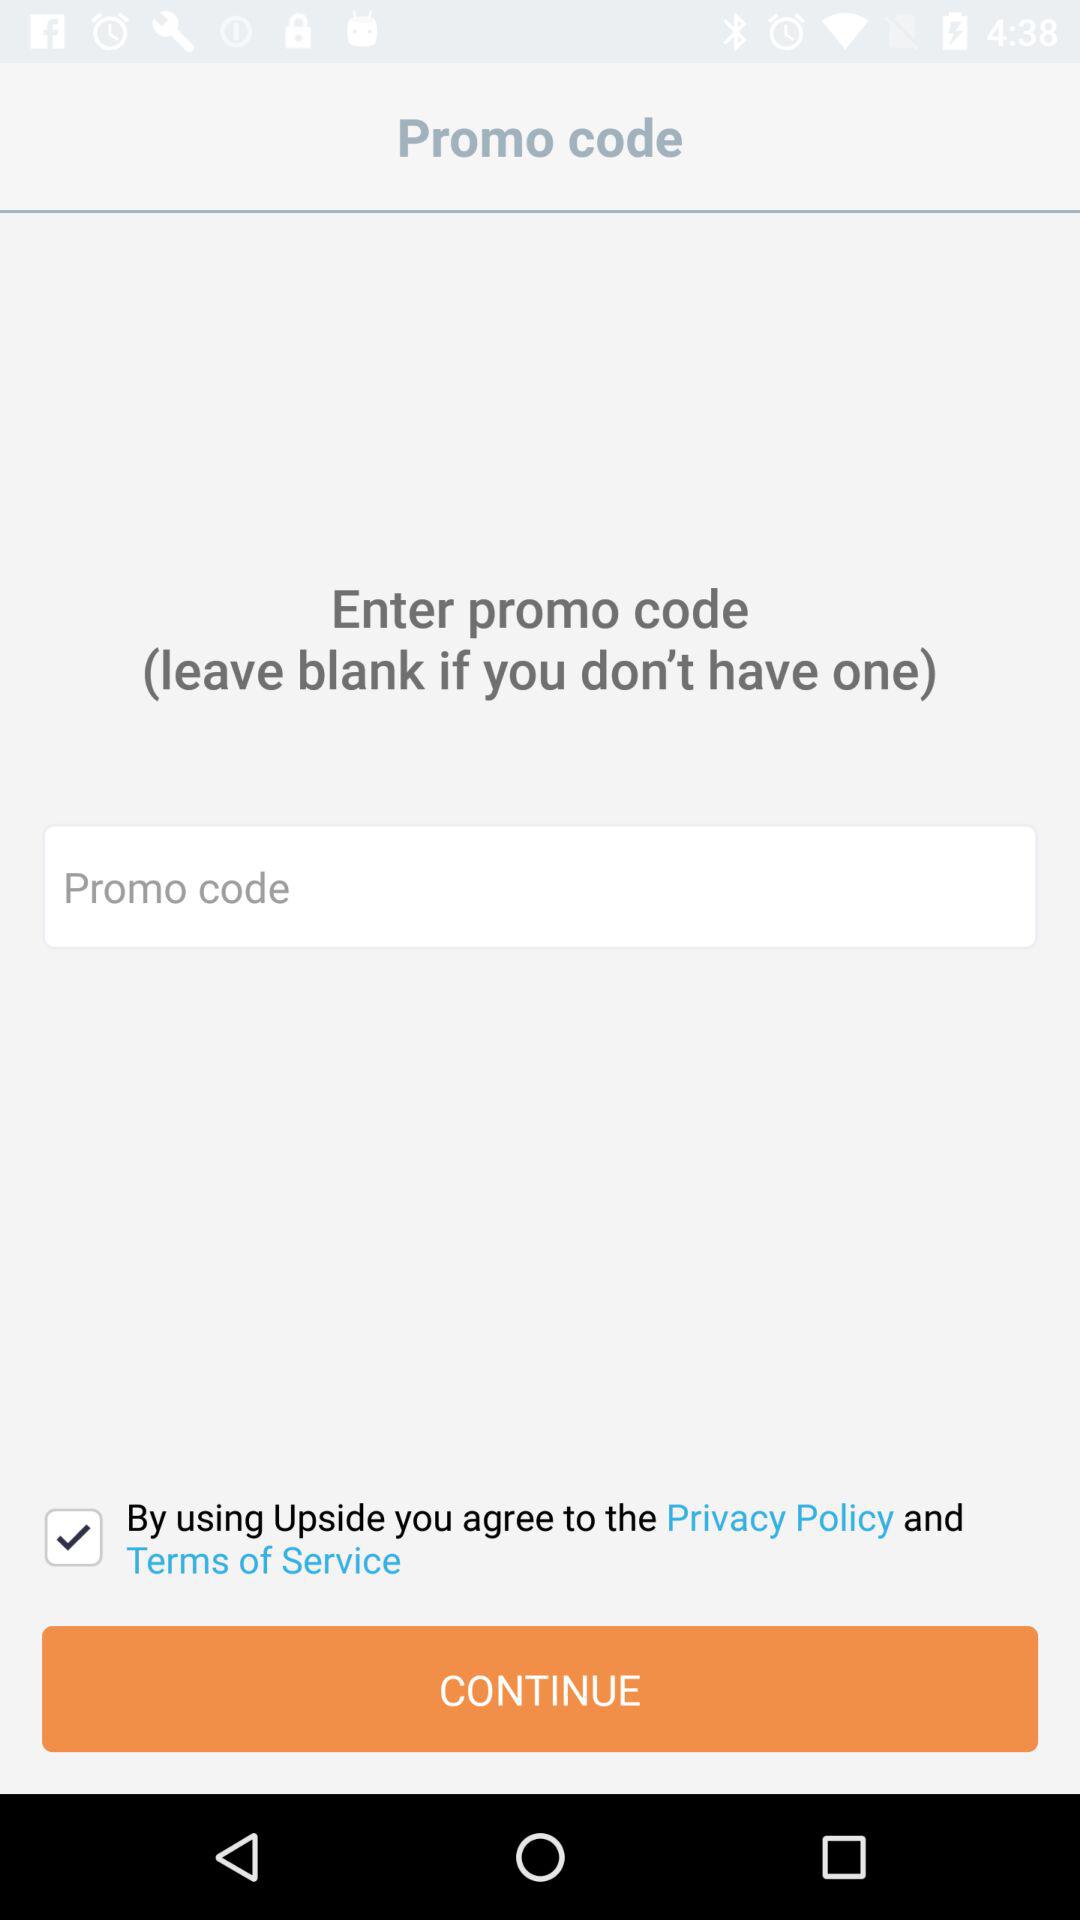  Describe the element at coordinates (74, 1537) in the screenshot. I see `turn on the item to the left of by using upside item` at that location.